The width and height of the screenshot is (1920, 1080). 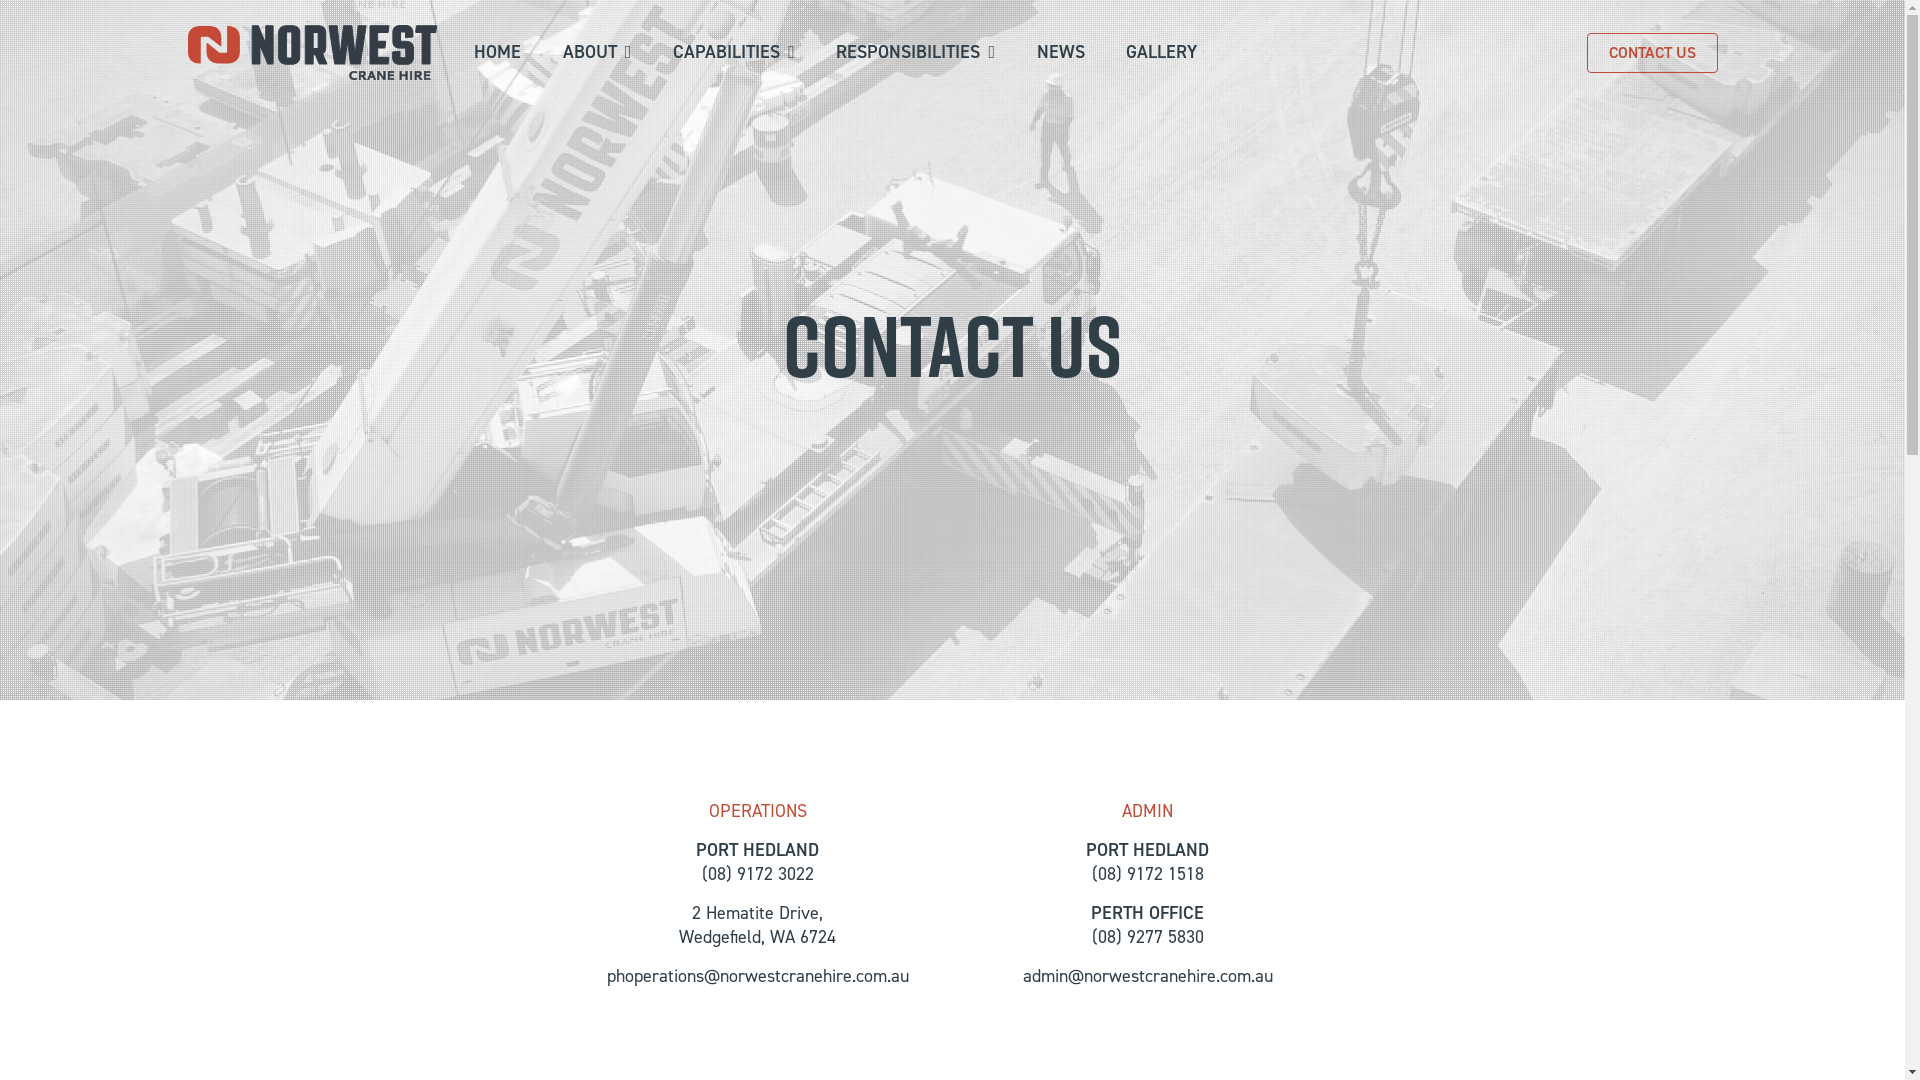 I want to click on HOME, so click(x=498, y=52).